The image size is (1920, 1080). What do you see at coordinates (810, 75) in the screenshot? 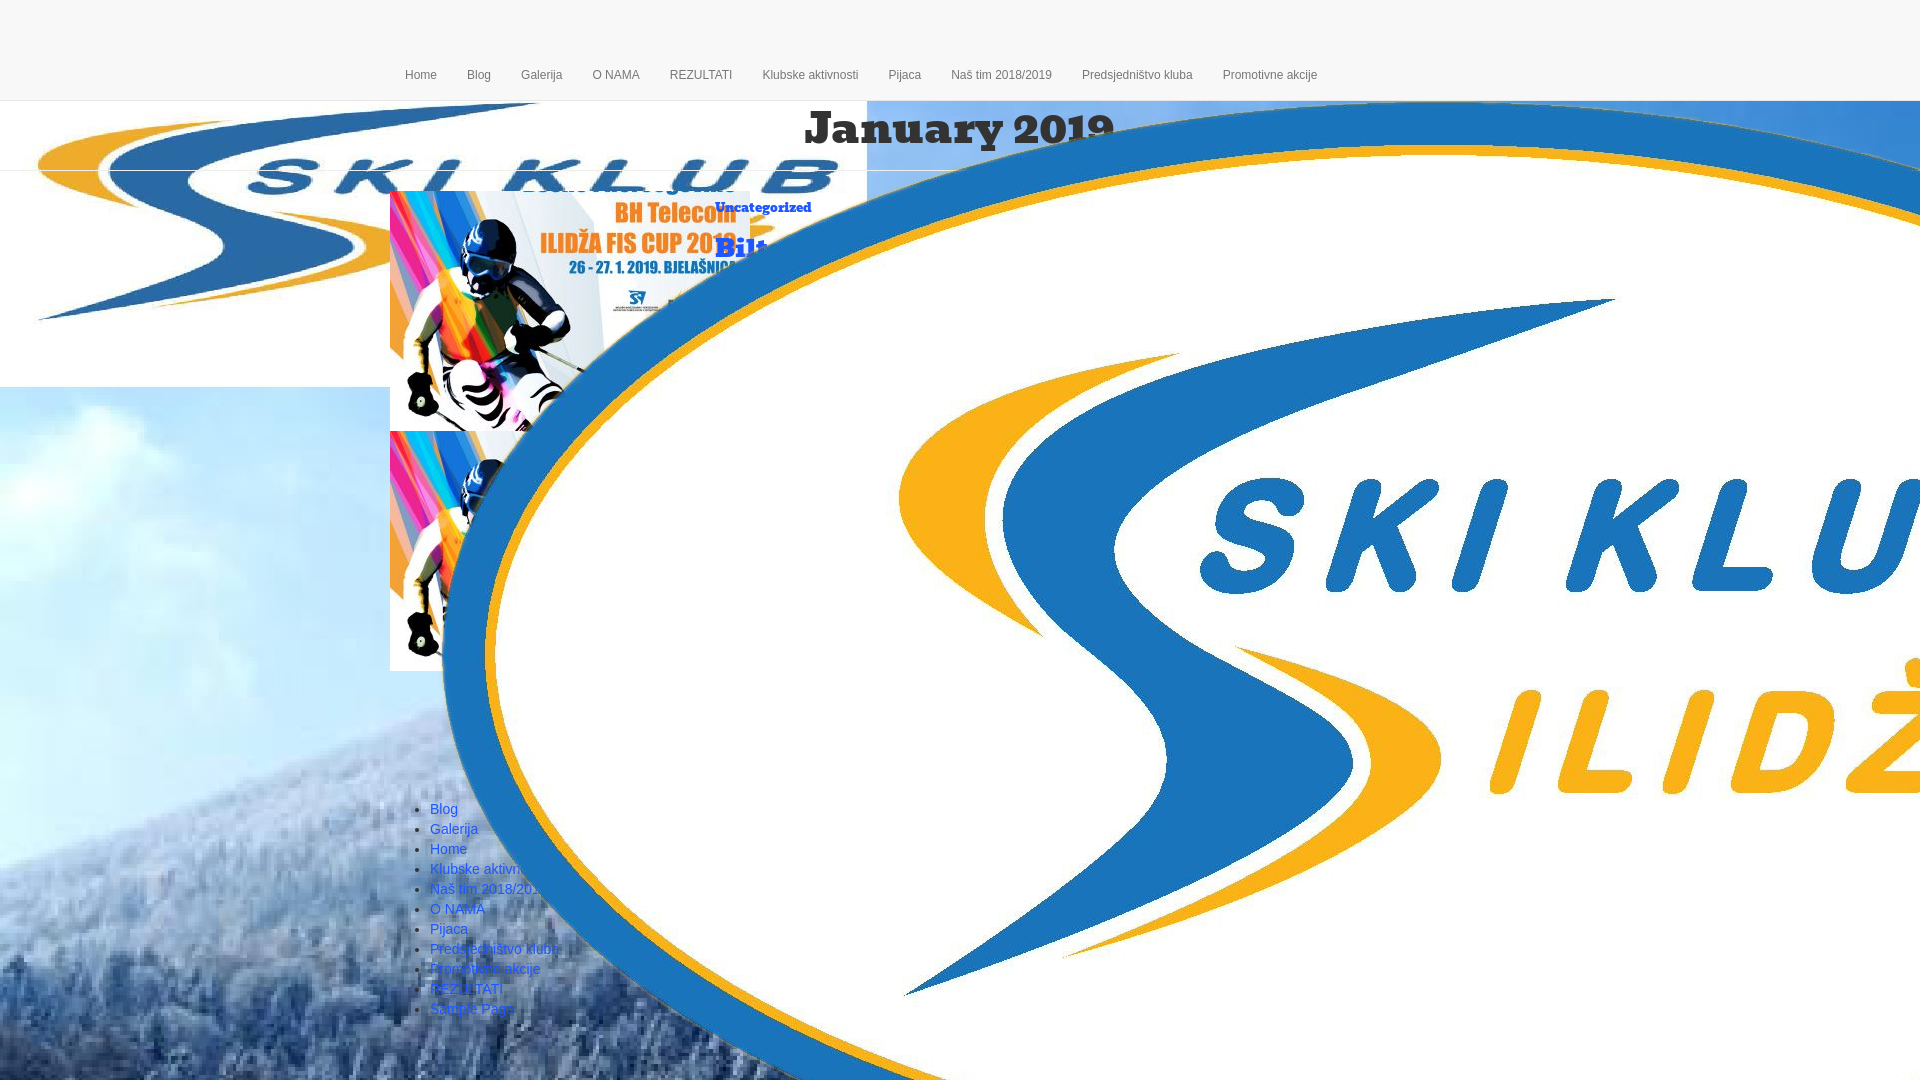
I see `Klubske aktivnosti` at bounding box center [810, 75].